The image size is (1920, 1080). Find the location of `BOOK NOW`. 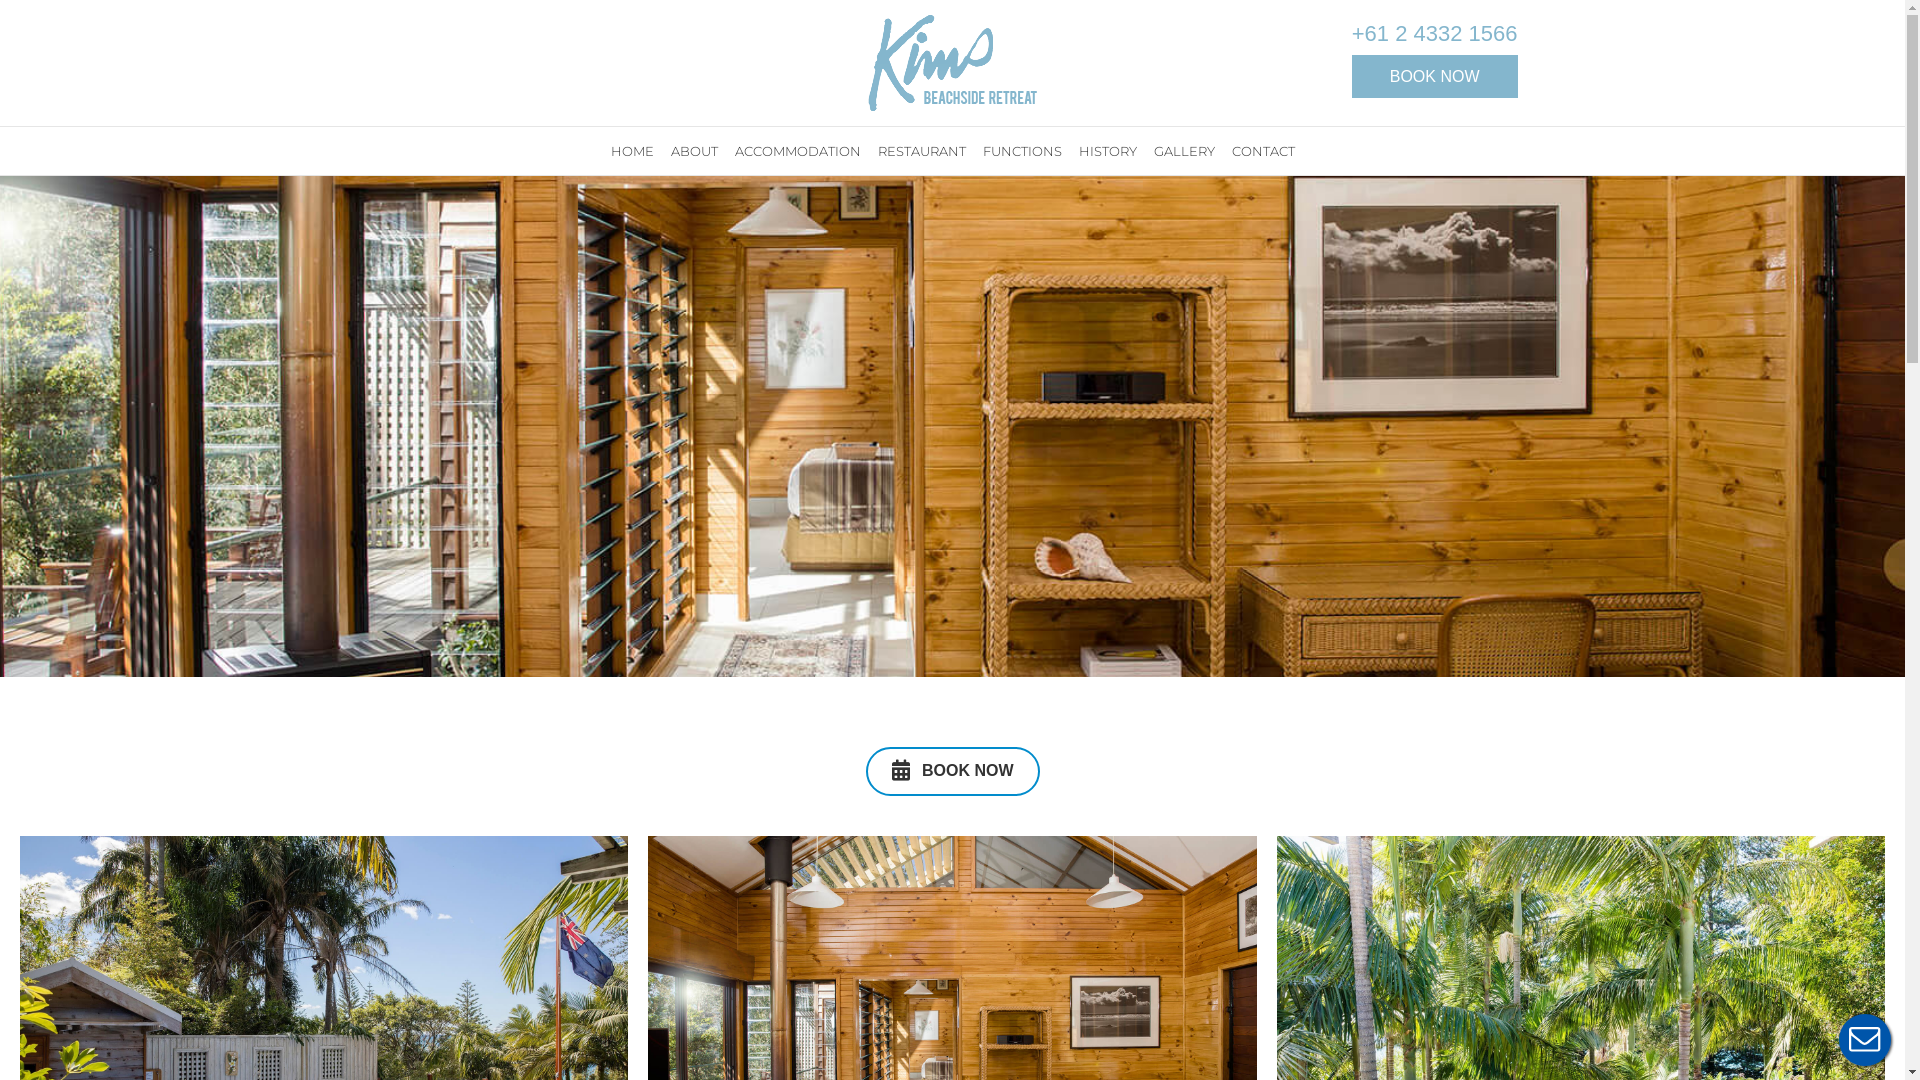

BOOK NOW is located at coordinates (1435, 76).